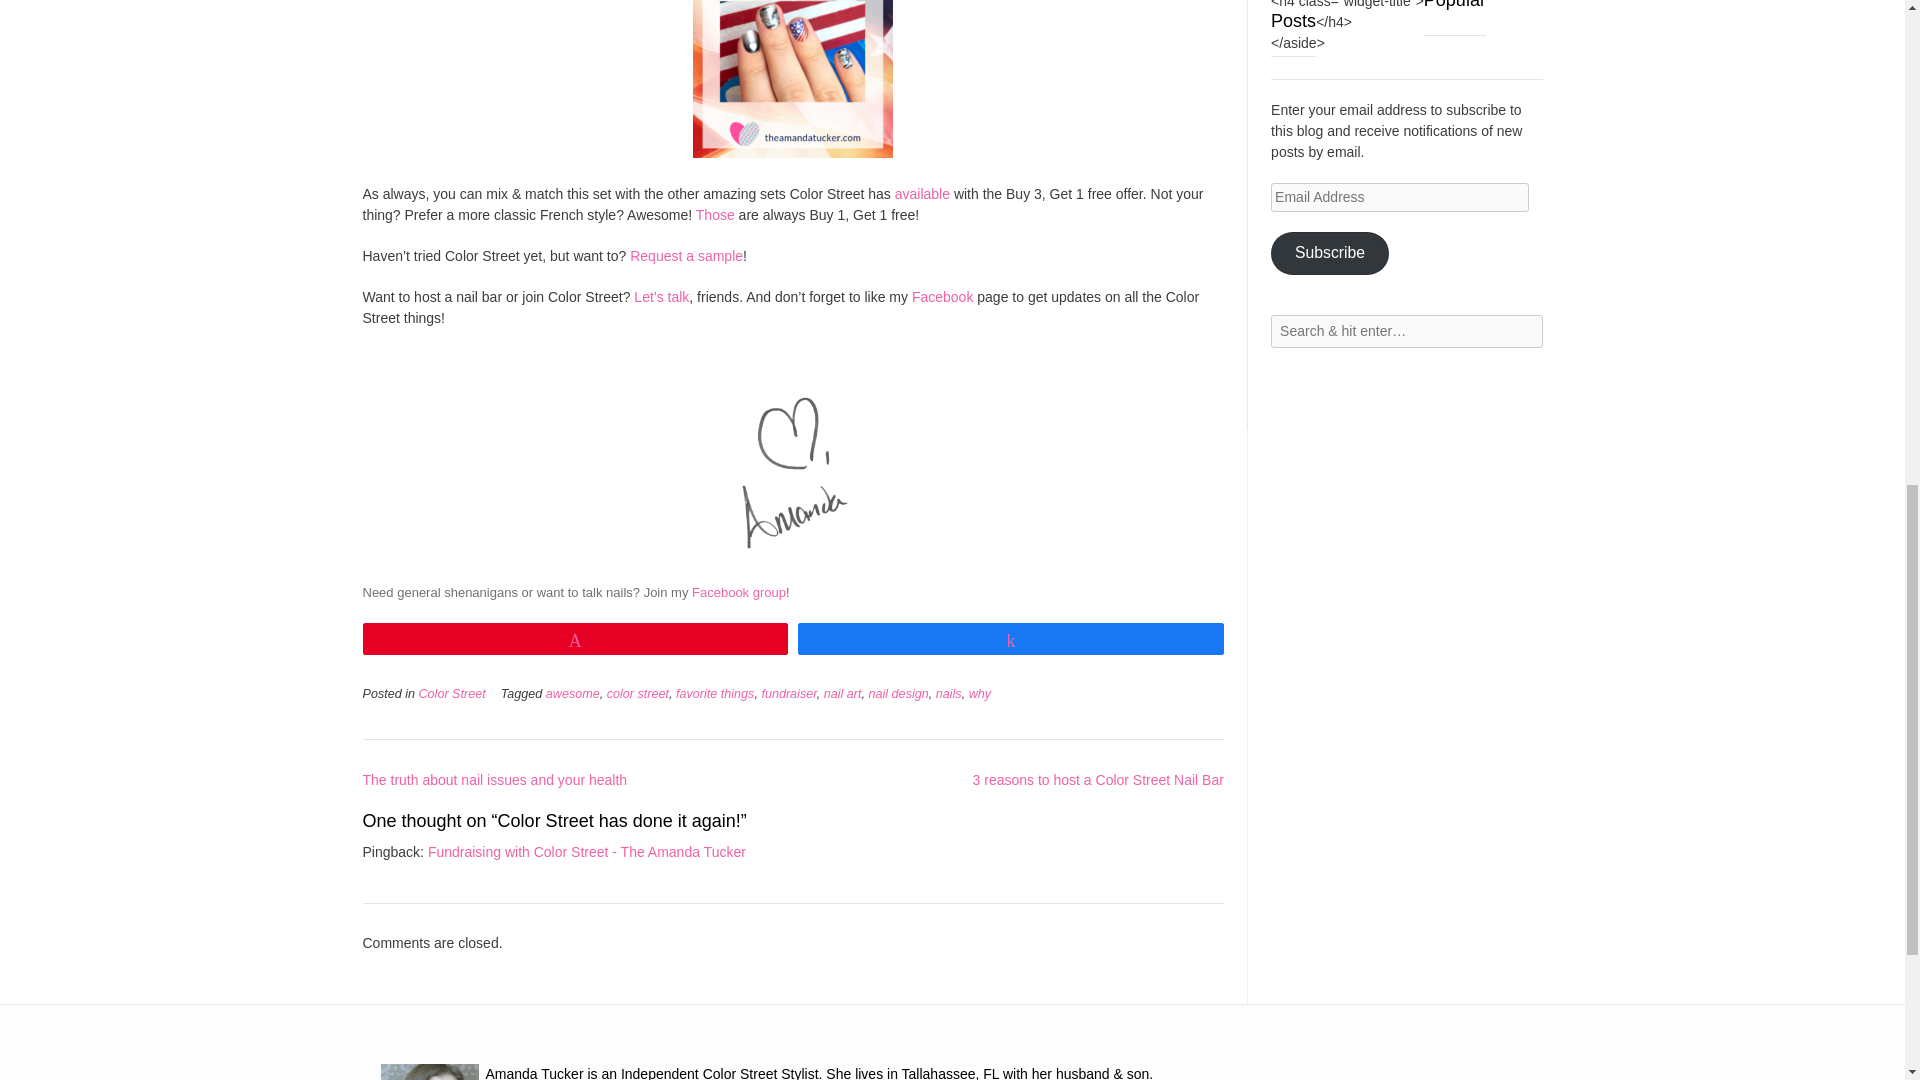 The width and height of the screenshot is (1920, 1080). Describe the element at coordinates (494, 780) in the screenshot. I see `The truth about nail issues and your health` at that location.